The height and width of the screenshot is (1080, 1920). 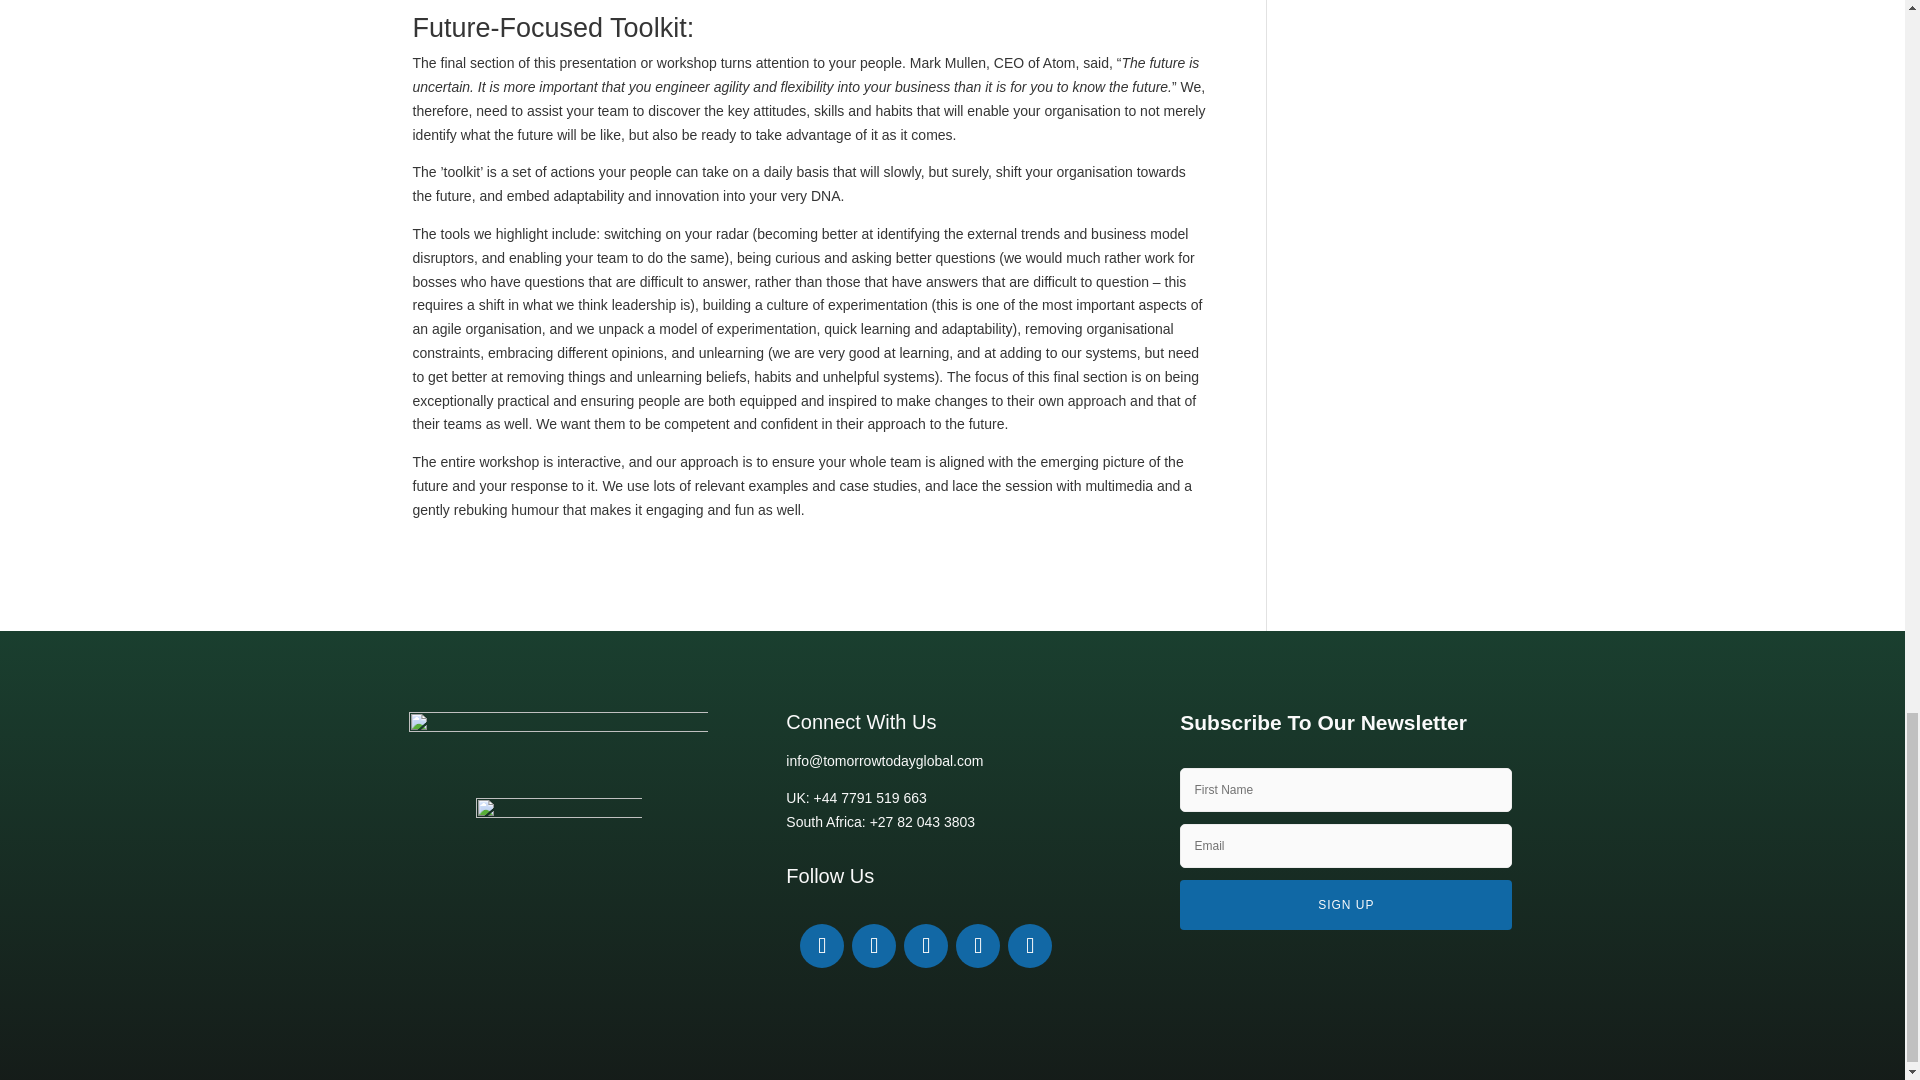 What do you see at coordinates (1030, 946) in the screenshot?
I see `Follow on Twitter` at bounding box center [1030, 946].